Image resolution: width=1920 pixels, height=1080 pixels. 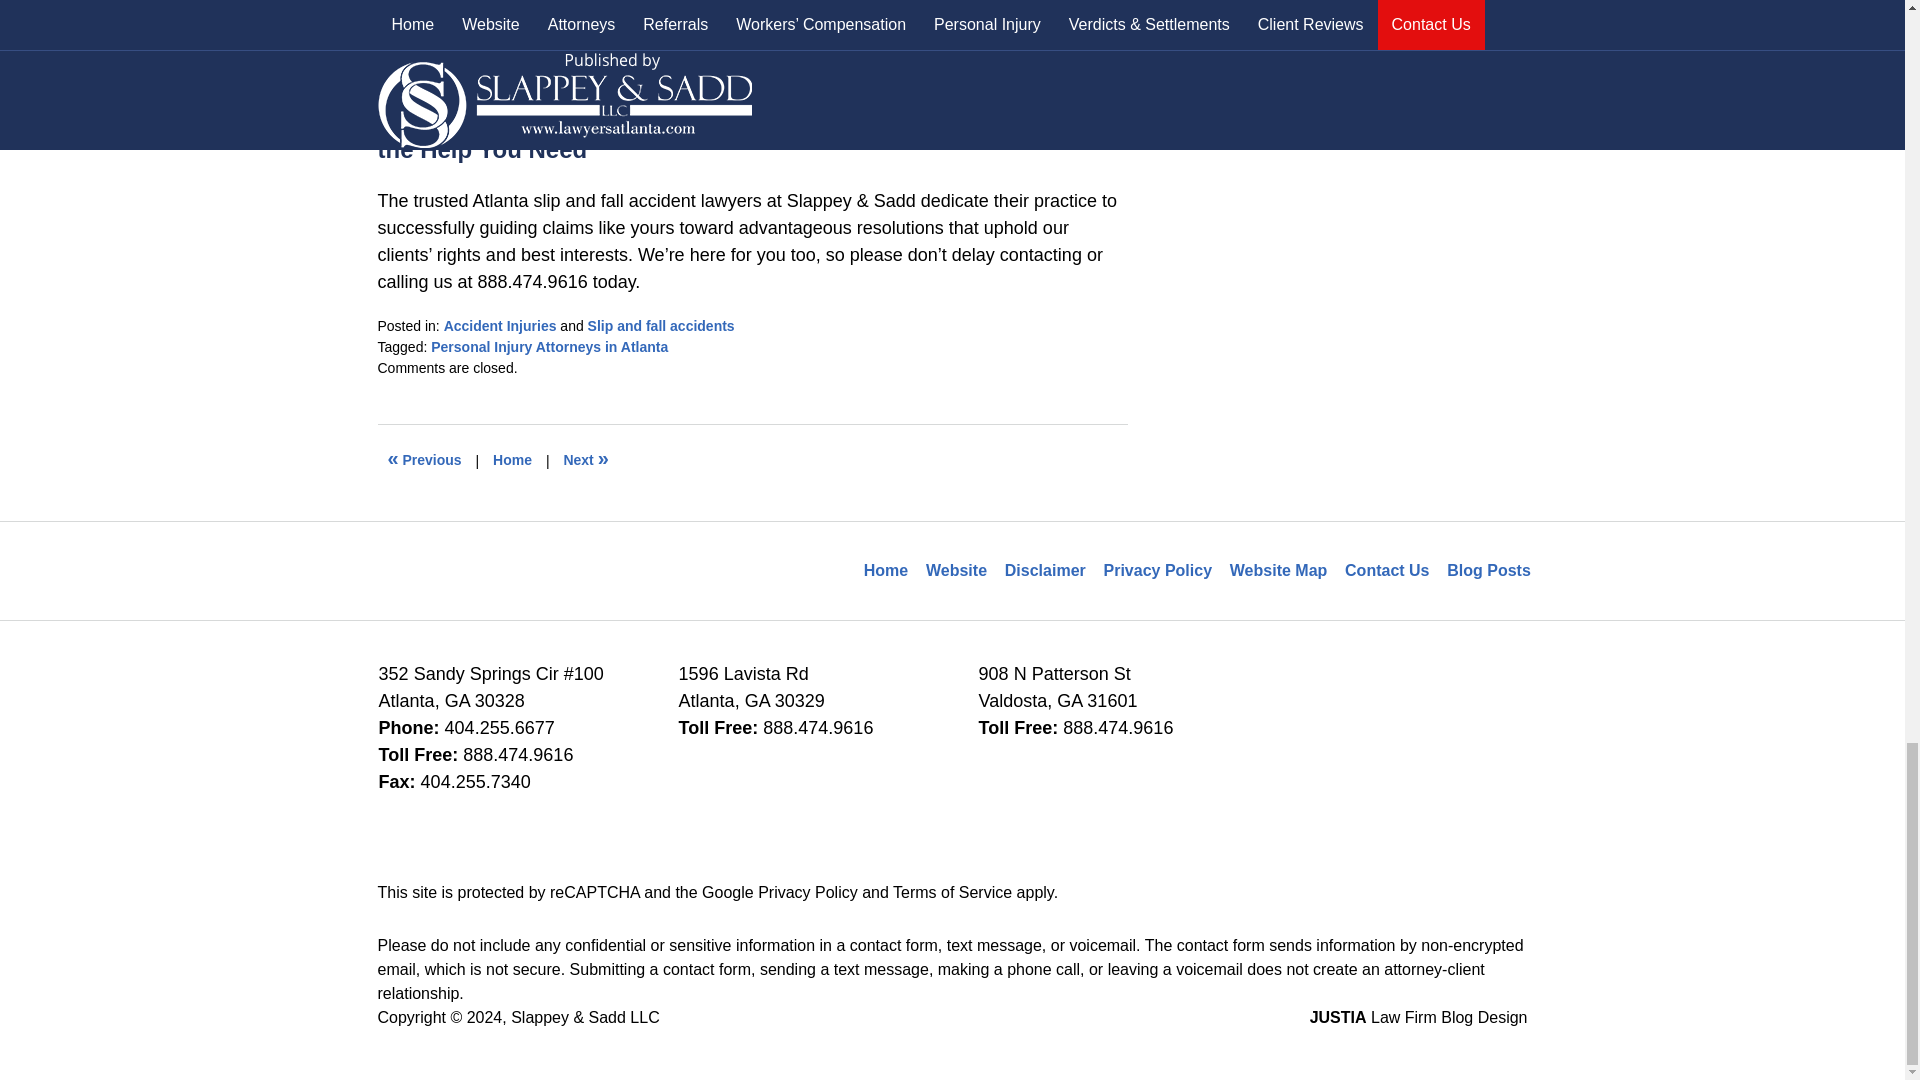 I want to click on View all posts in Accident Injuries, so click(x=500, y=325).